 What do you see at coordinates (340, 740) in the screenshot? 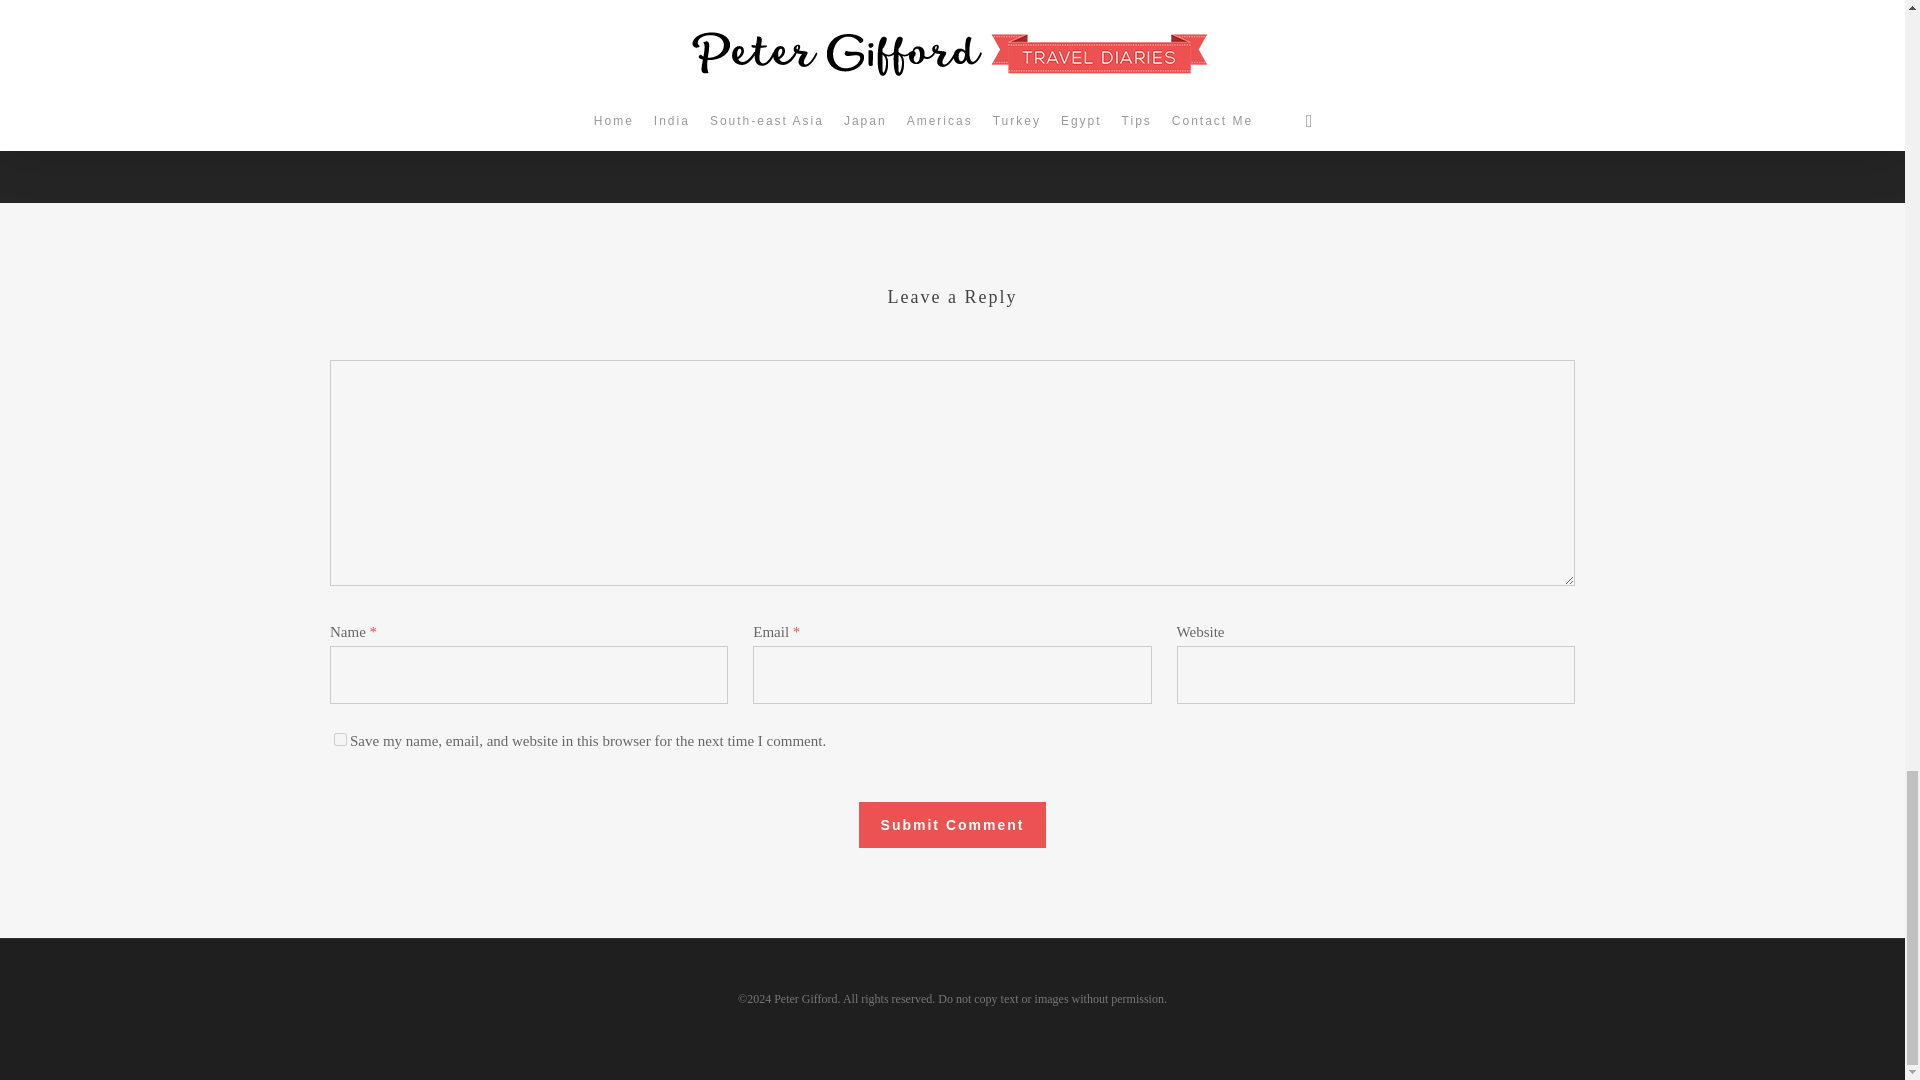
I see `yes` at bounding box center [340, 740].